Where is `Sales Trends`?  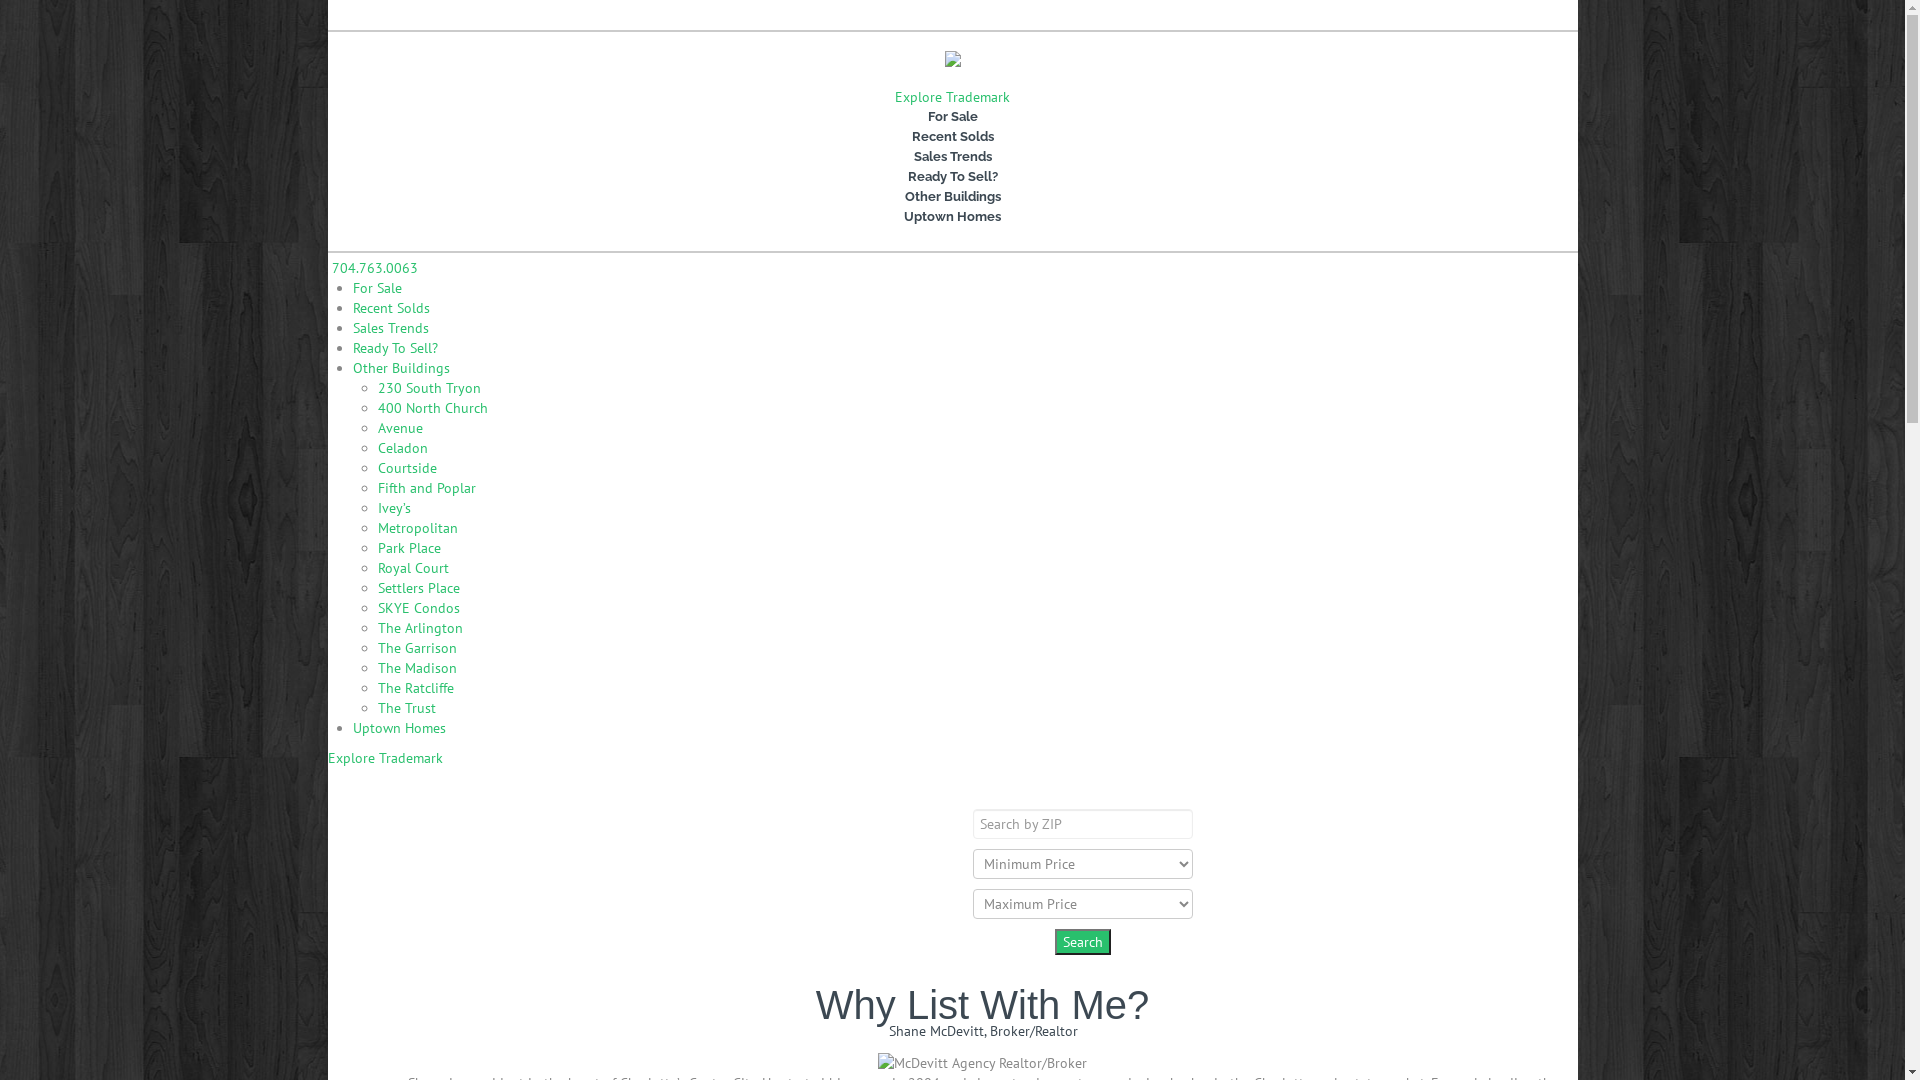
Sales Trends is located at coordinates (953, 157).